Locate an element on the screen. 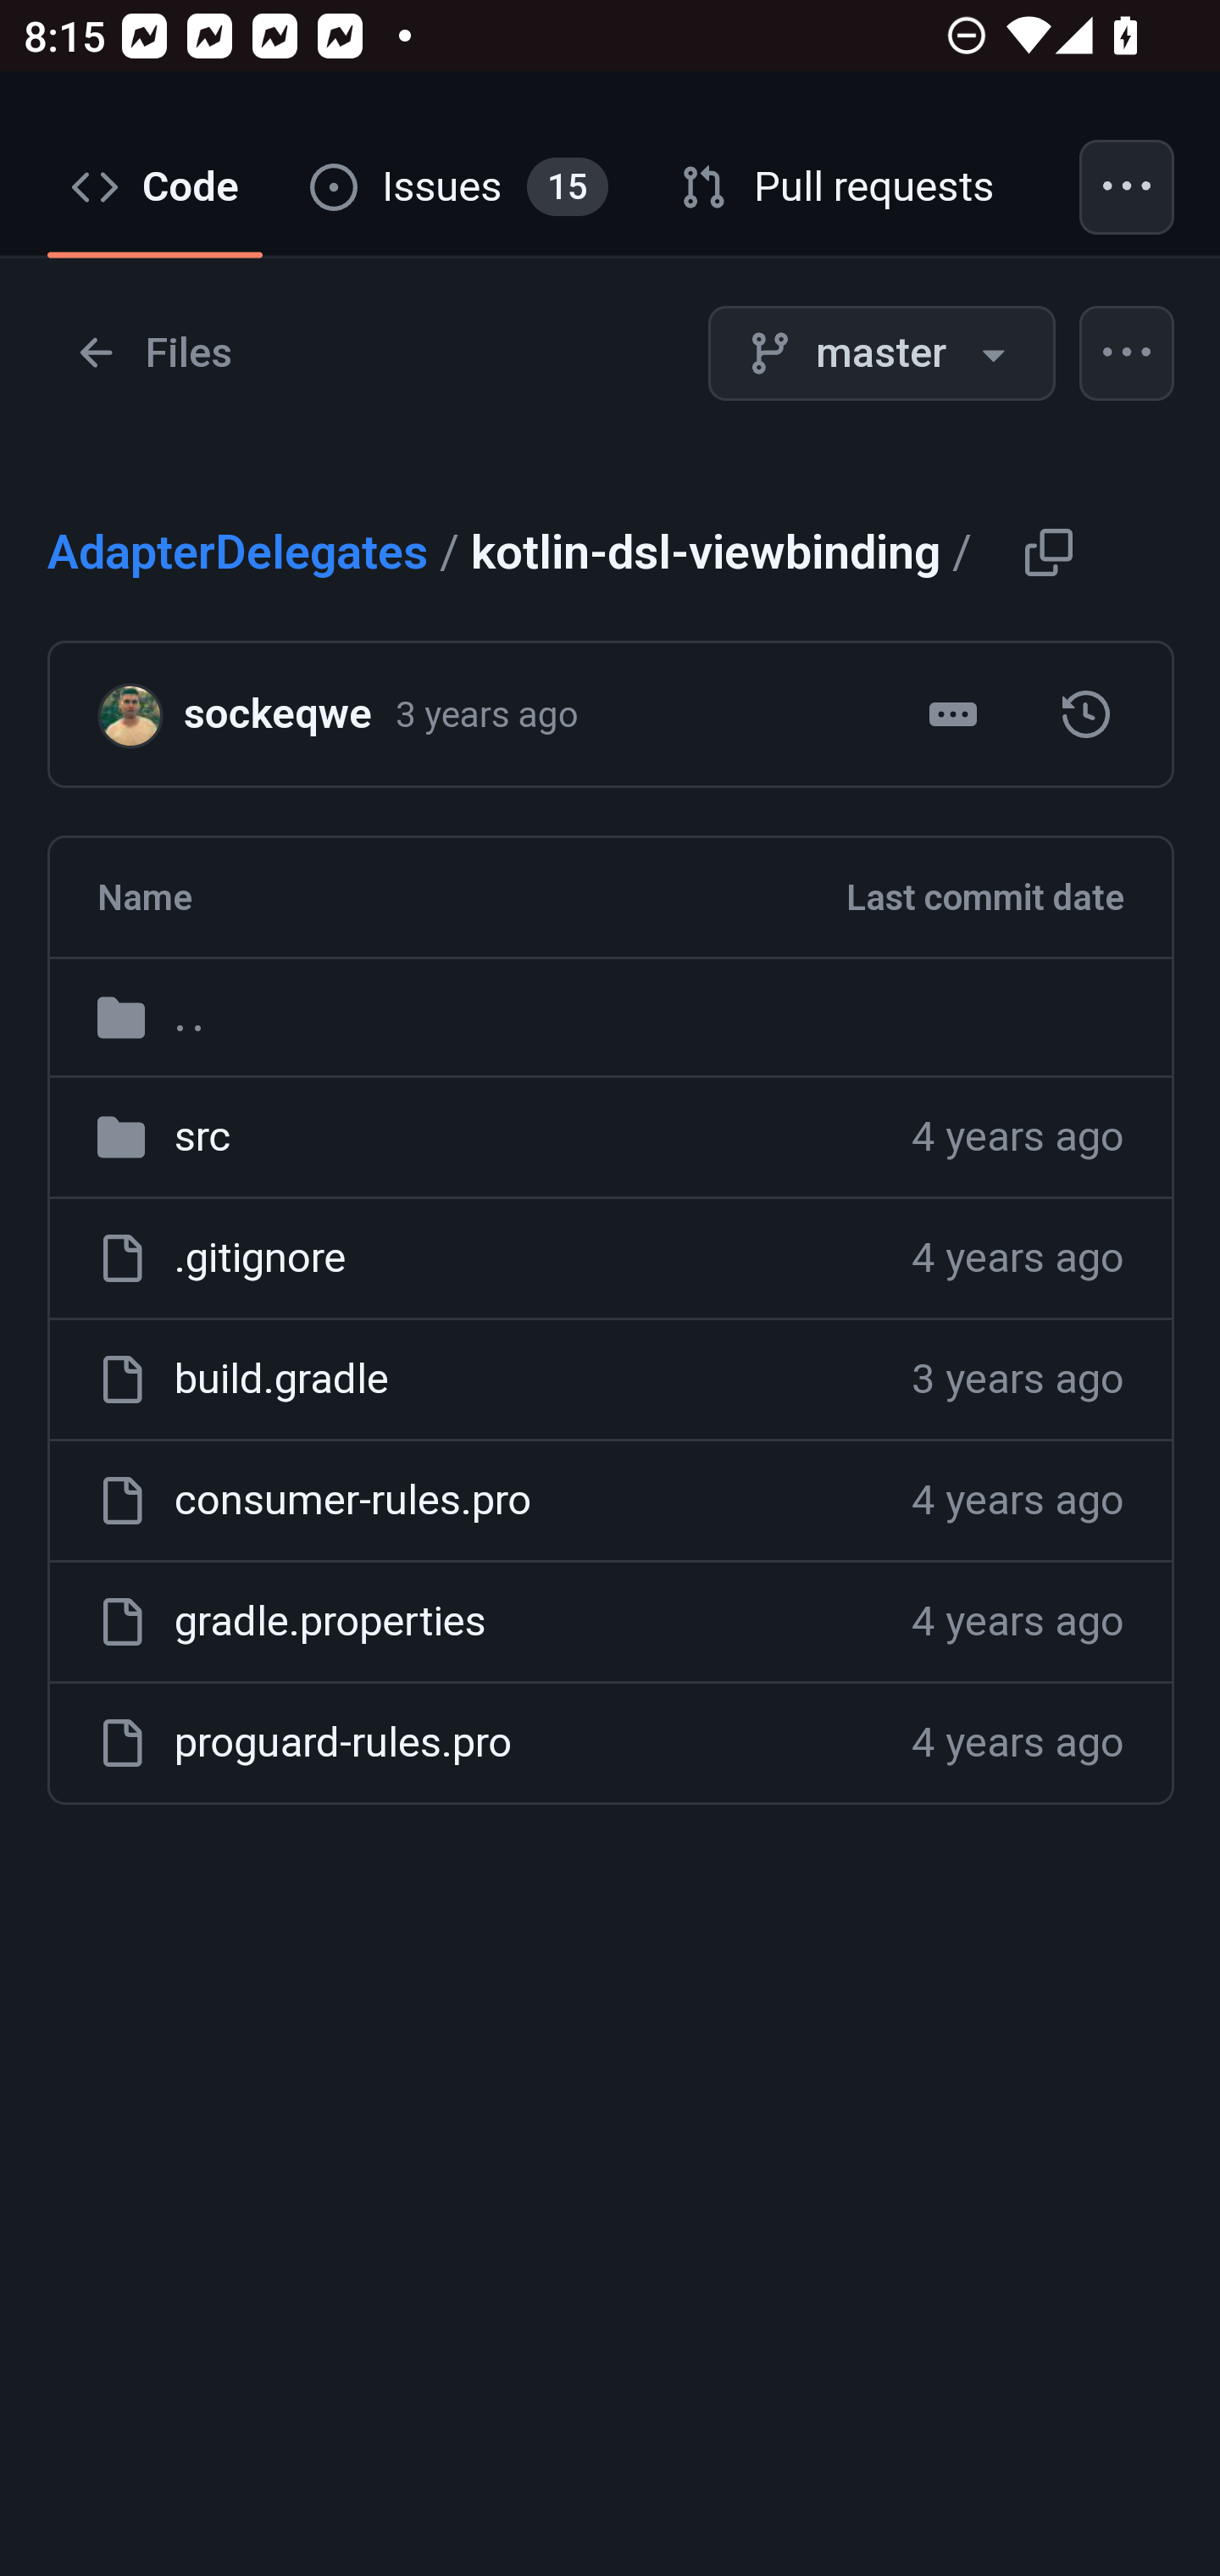  Open commit details is located at coordinates (953, 715).